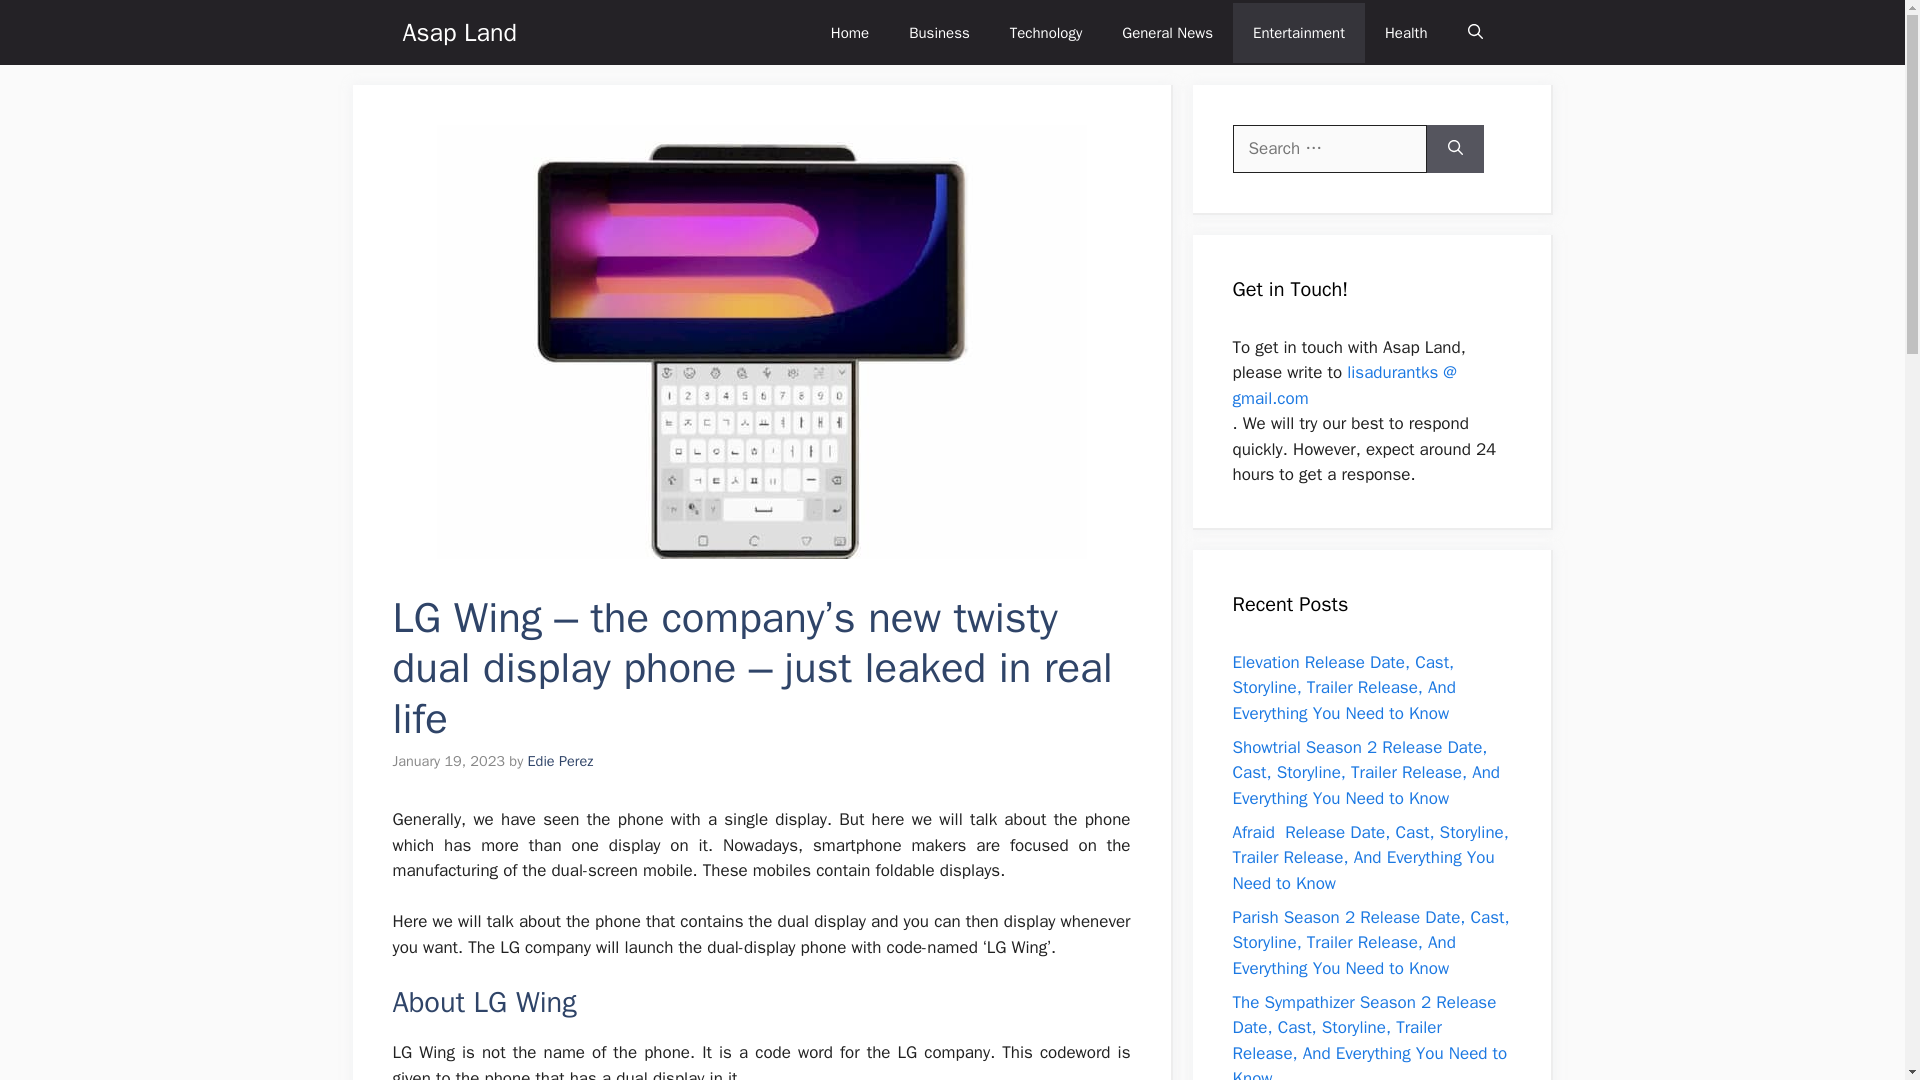 The width and height of the screenshot is (1920, 1080). I want to click on Edie Perez, so click(560, 760).